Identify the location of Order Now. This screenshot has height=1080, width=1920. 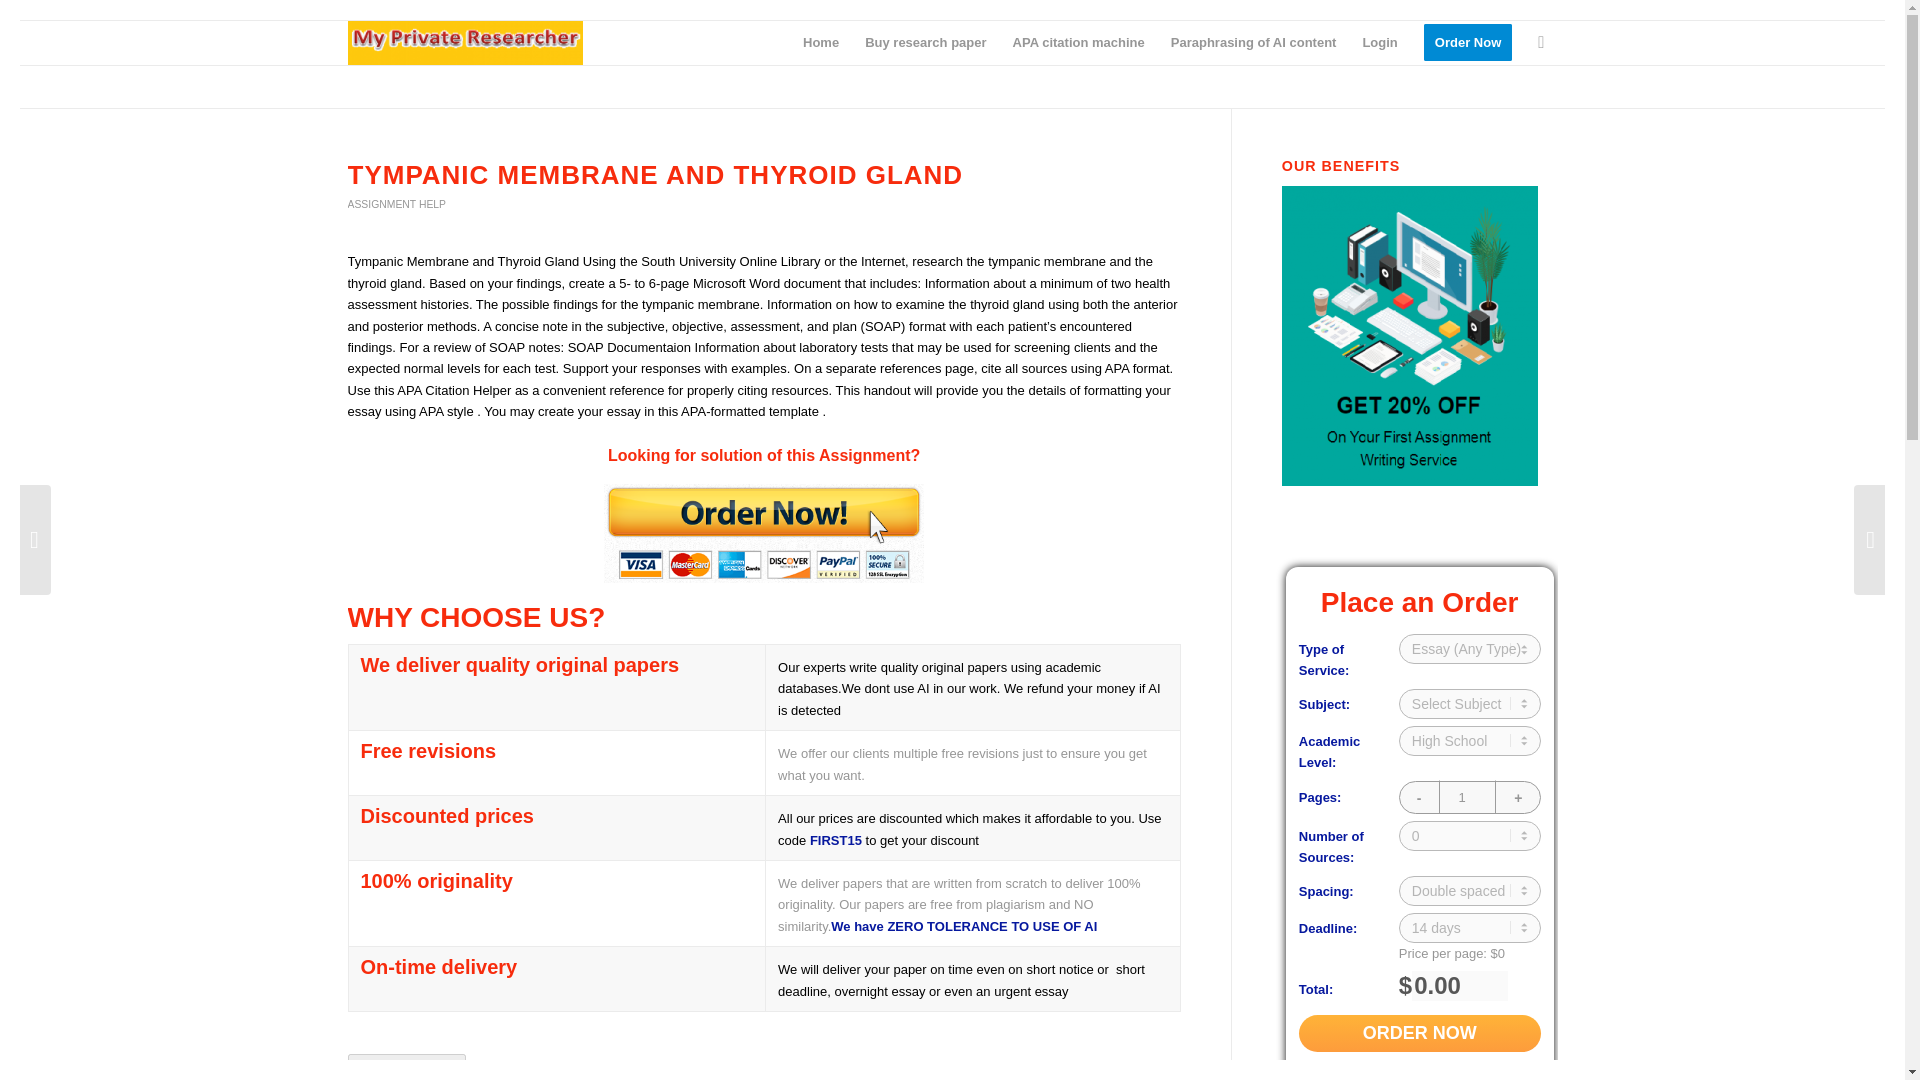
(1468, 42).